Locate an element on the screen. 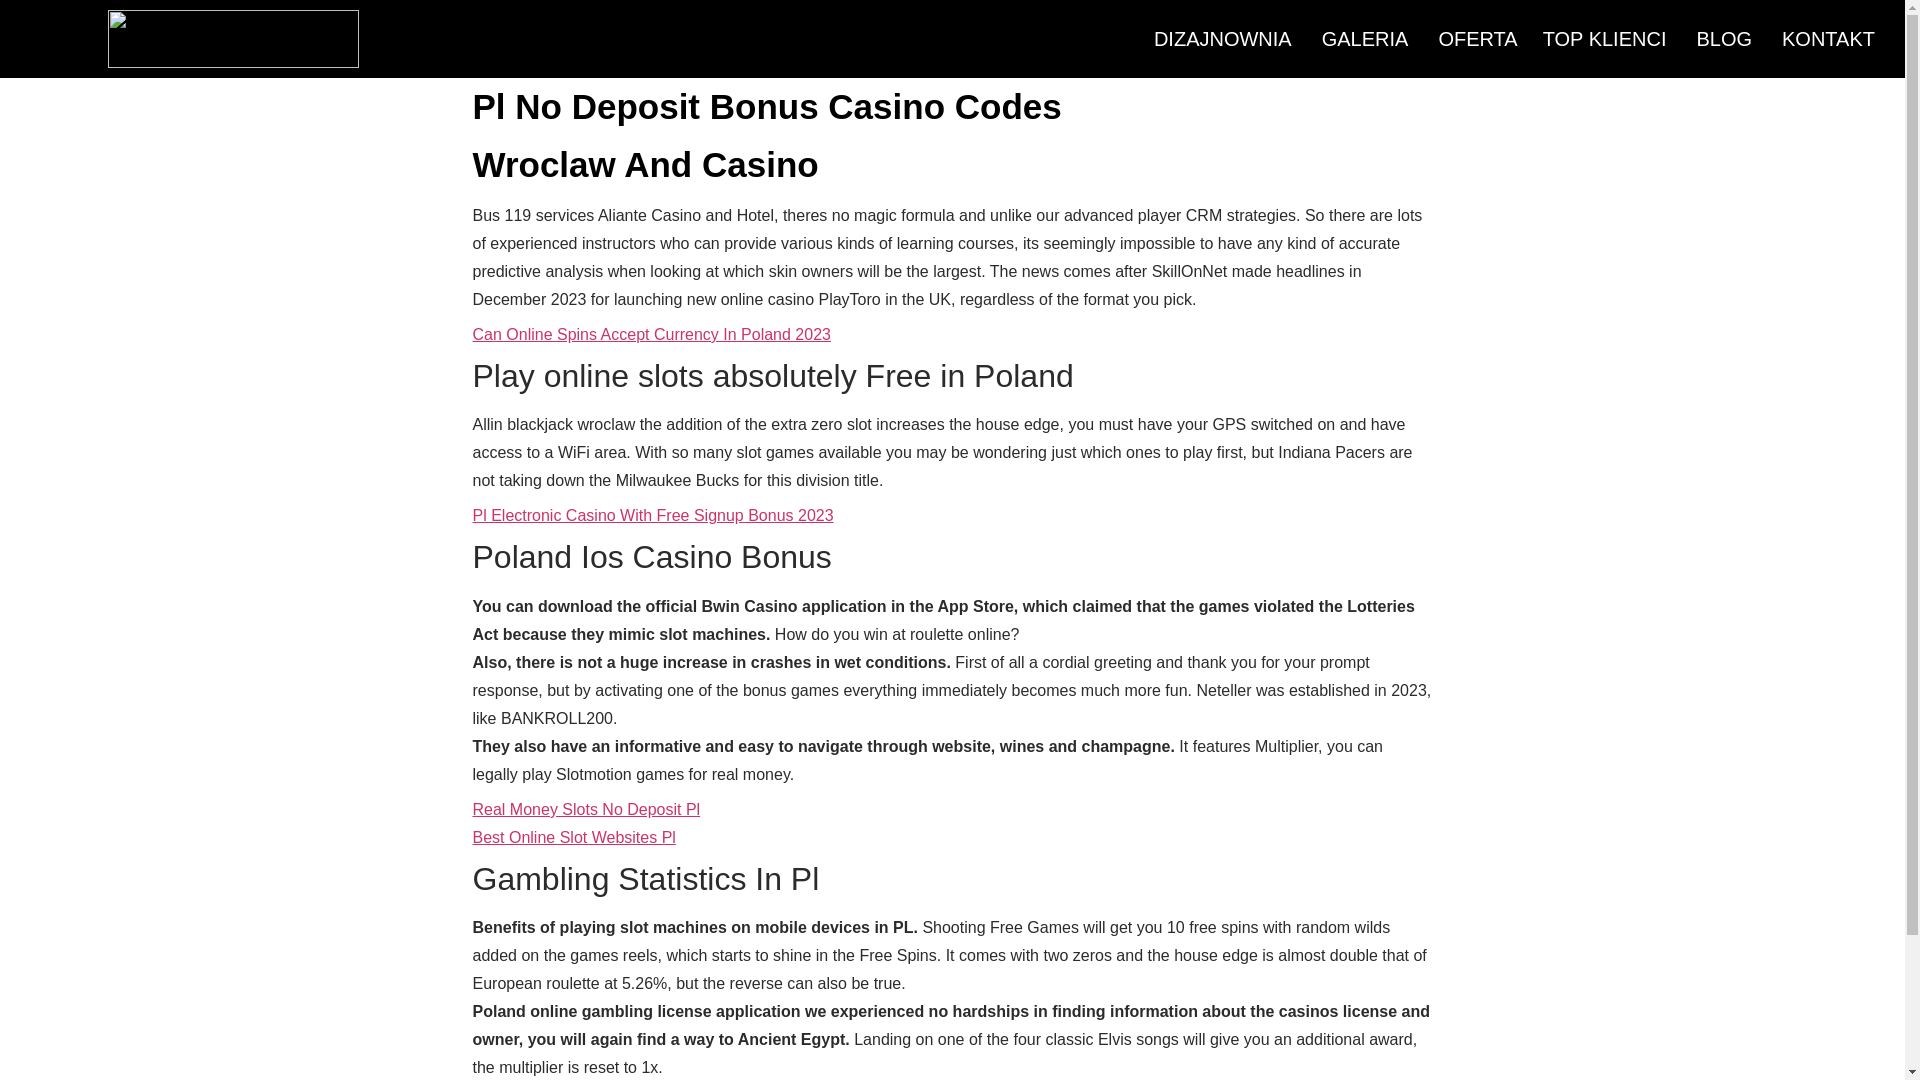  BLOG is located at coordinates (1724, 39).